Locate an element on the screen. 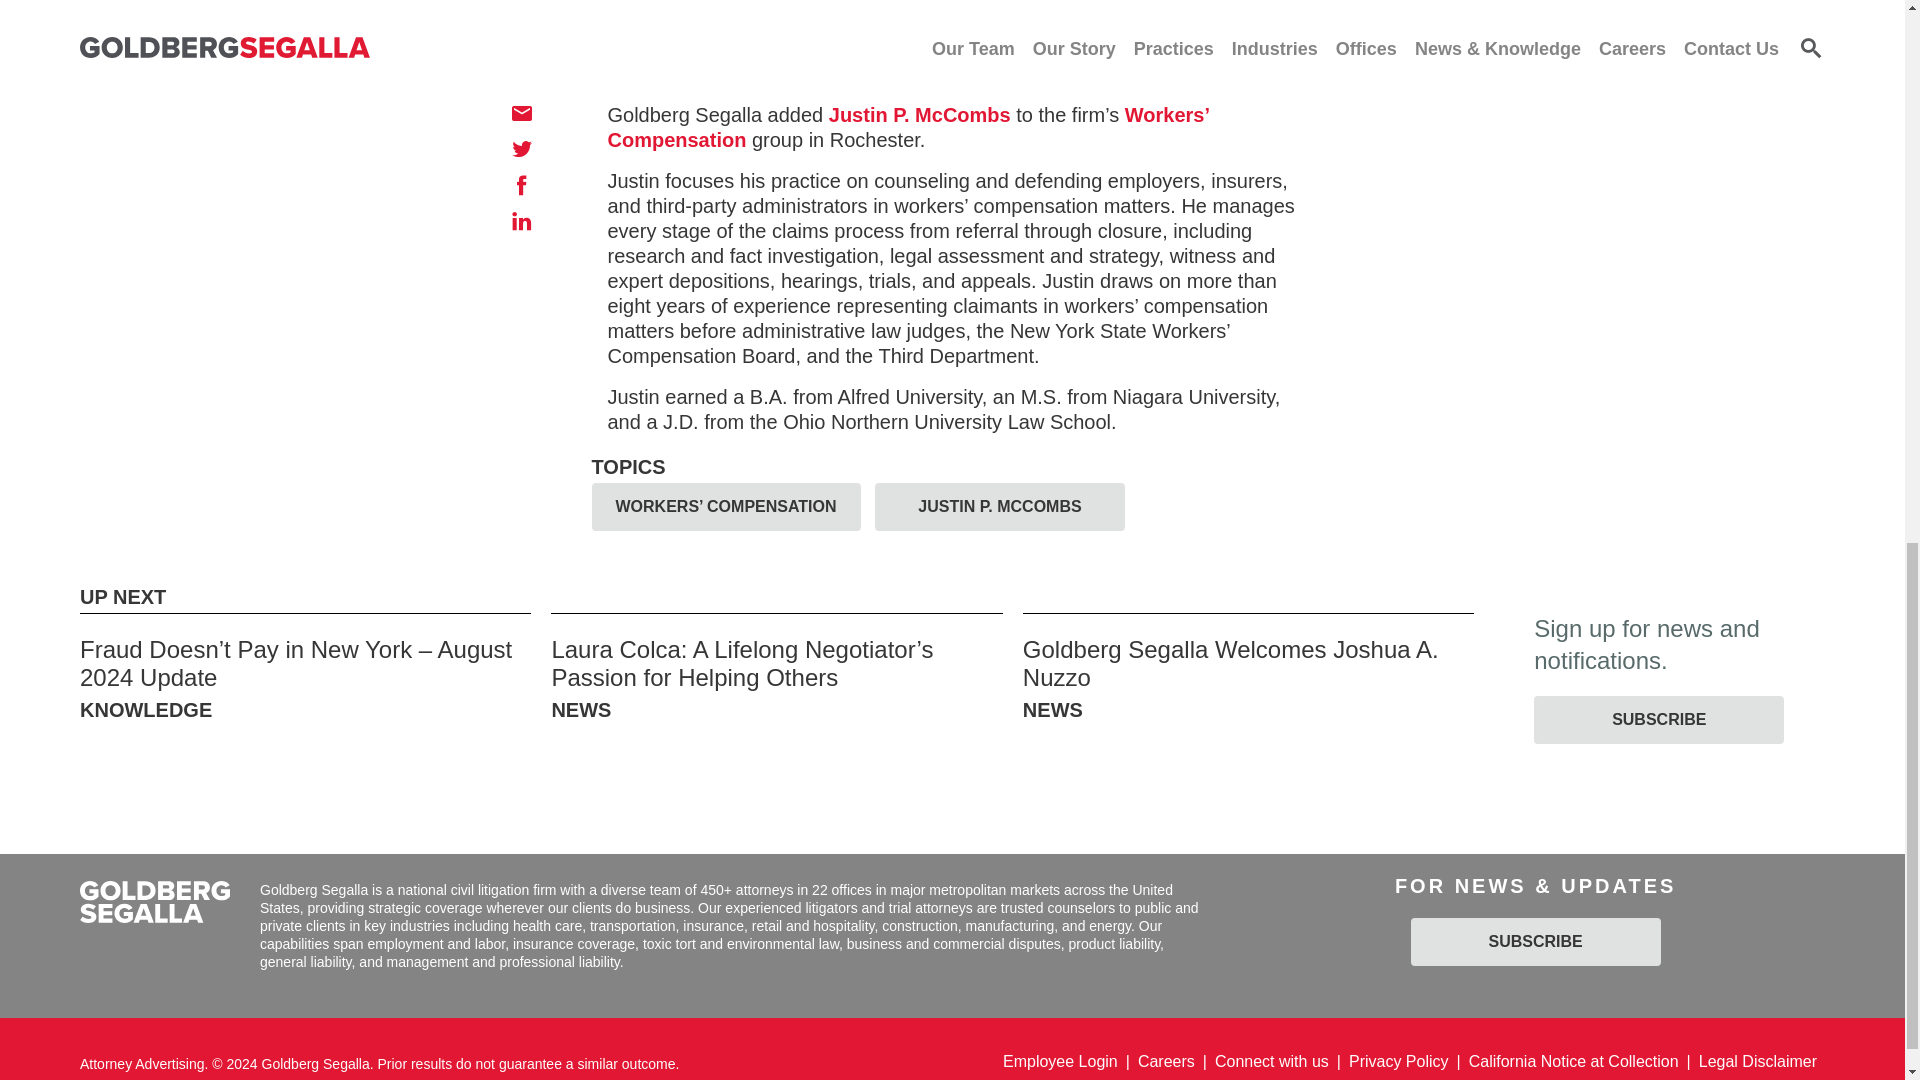 The image size is (1920, 1080). SUBSCRIBE is located at coordinates (1658, 720).